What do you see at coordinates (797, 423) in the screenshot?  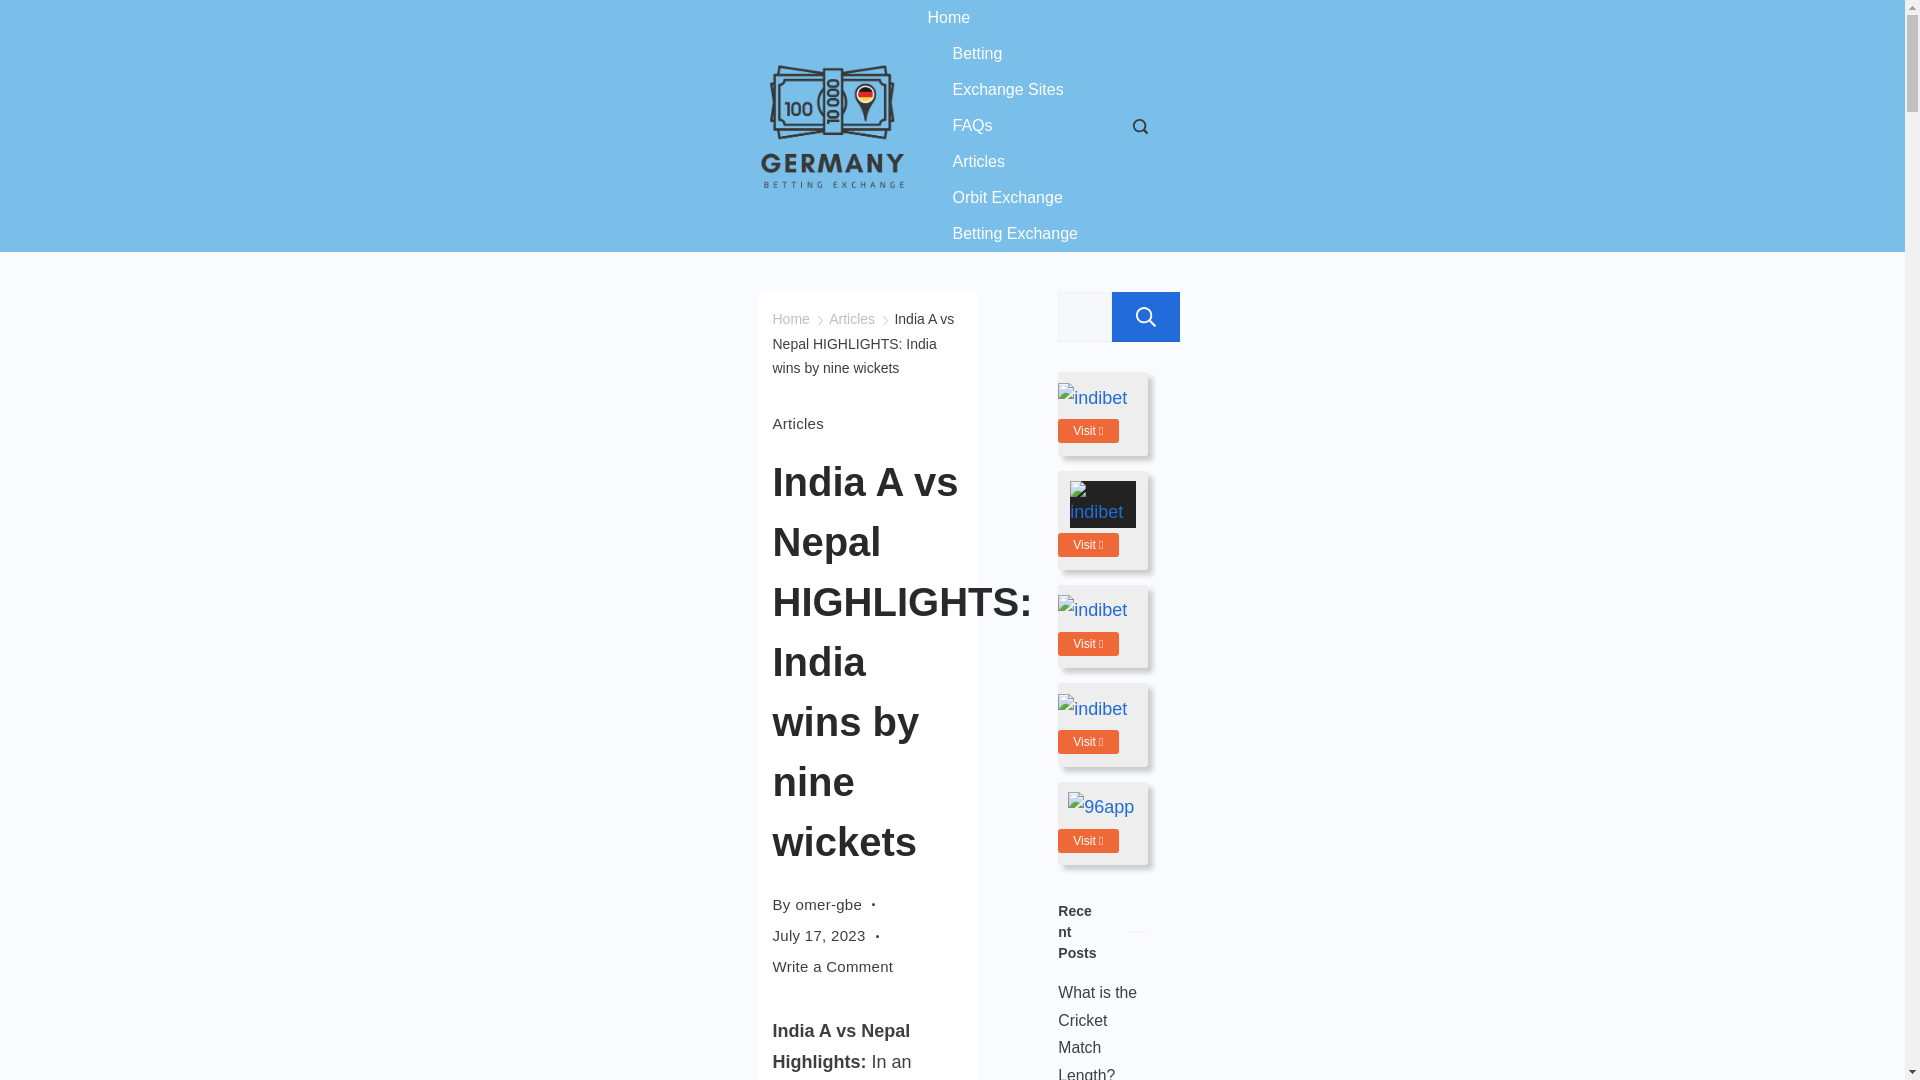 I see `Articles` at bounding box center [797, 423].